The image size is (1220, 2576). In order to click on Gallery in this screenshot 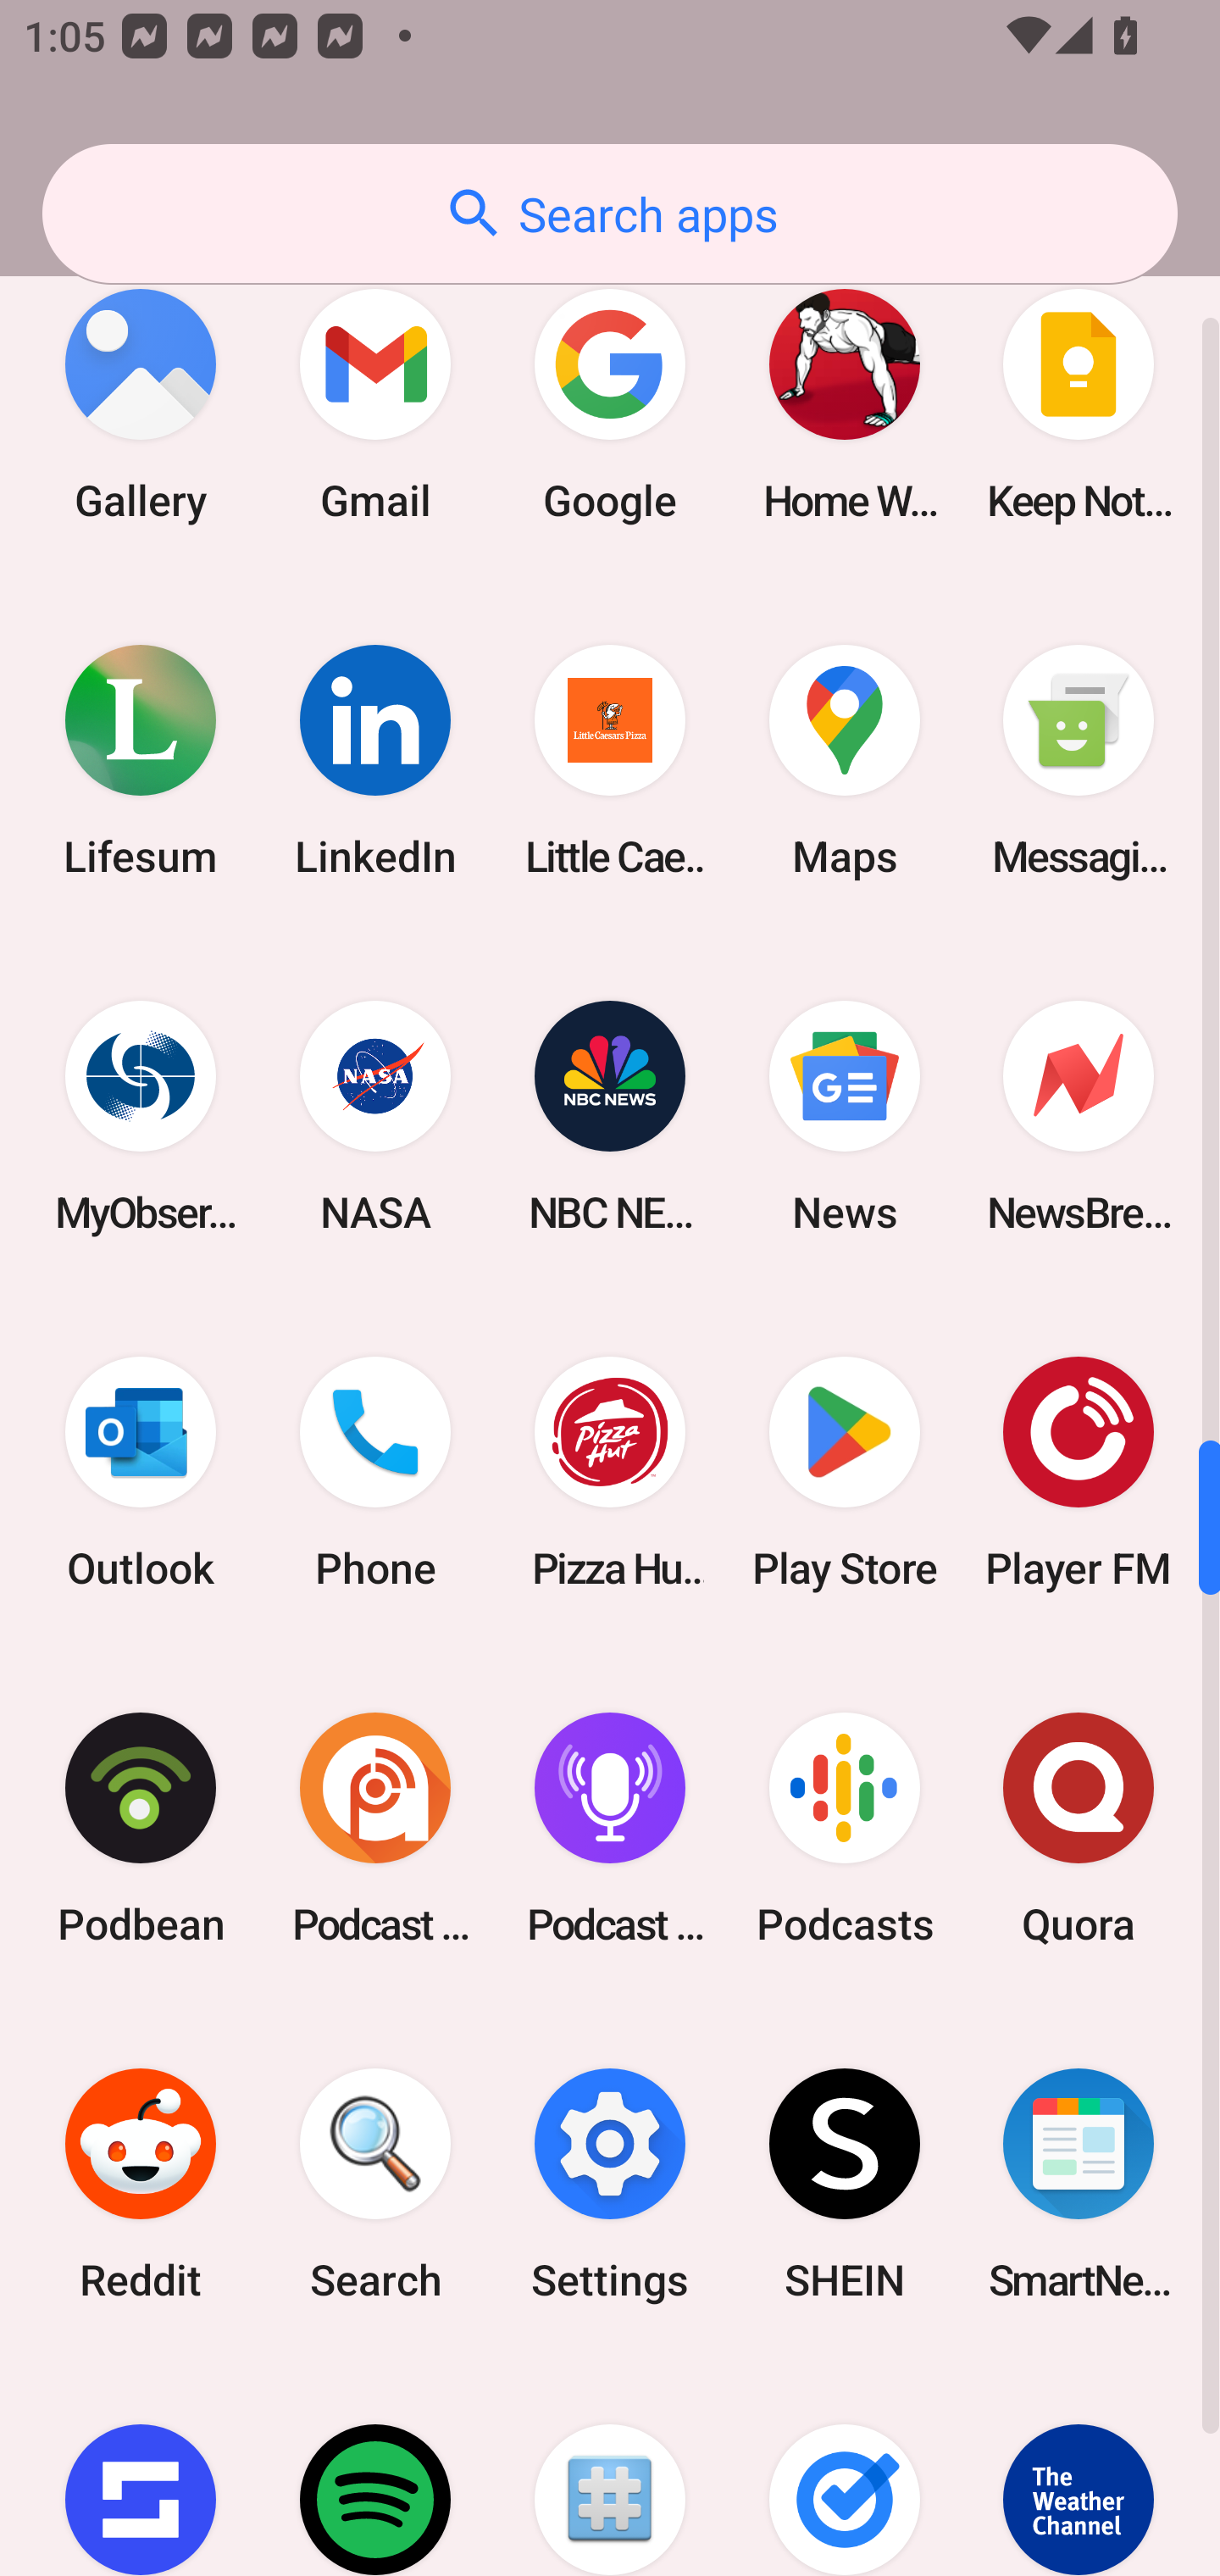, I will do `click(141, 404)`.